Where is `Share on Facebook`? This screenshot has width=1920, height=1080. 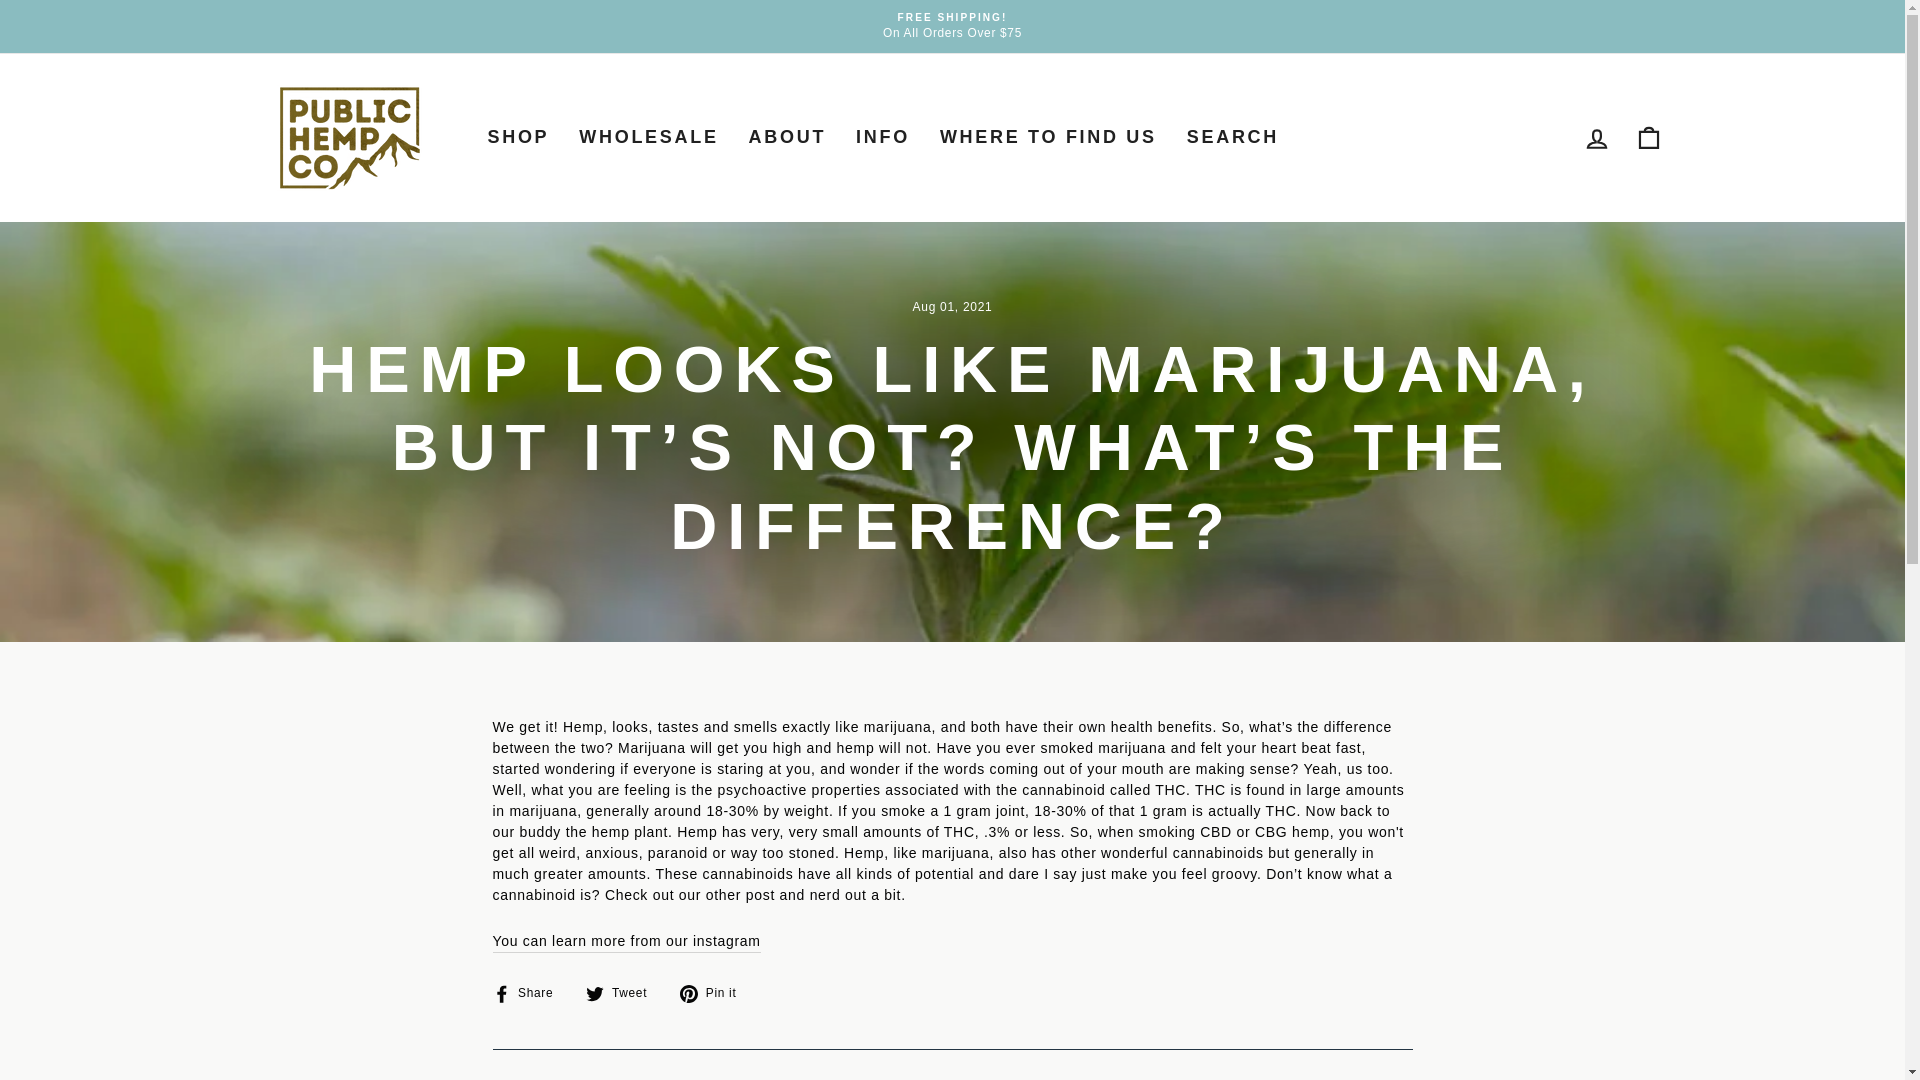 Share on Facebook is located at coordinates (530, 993).